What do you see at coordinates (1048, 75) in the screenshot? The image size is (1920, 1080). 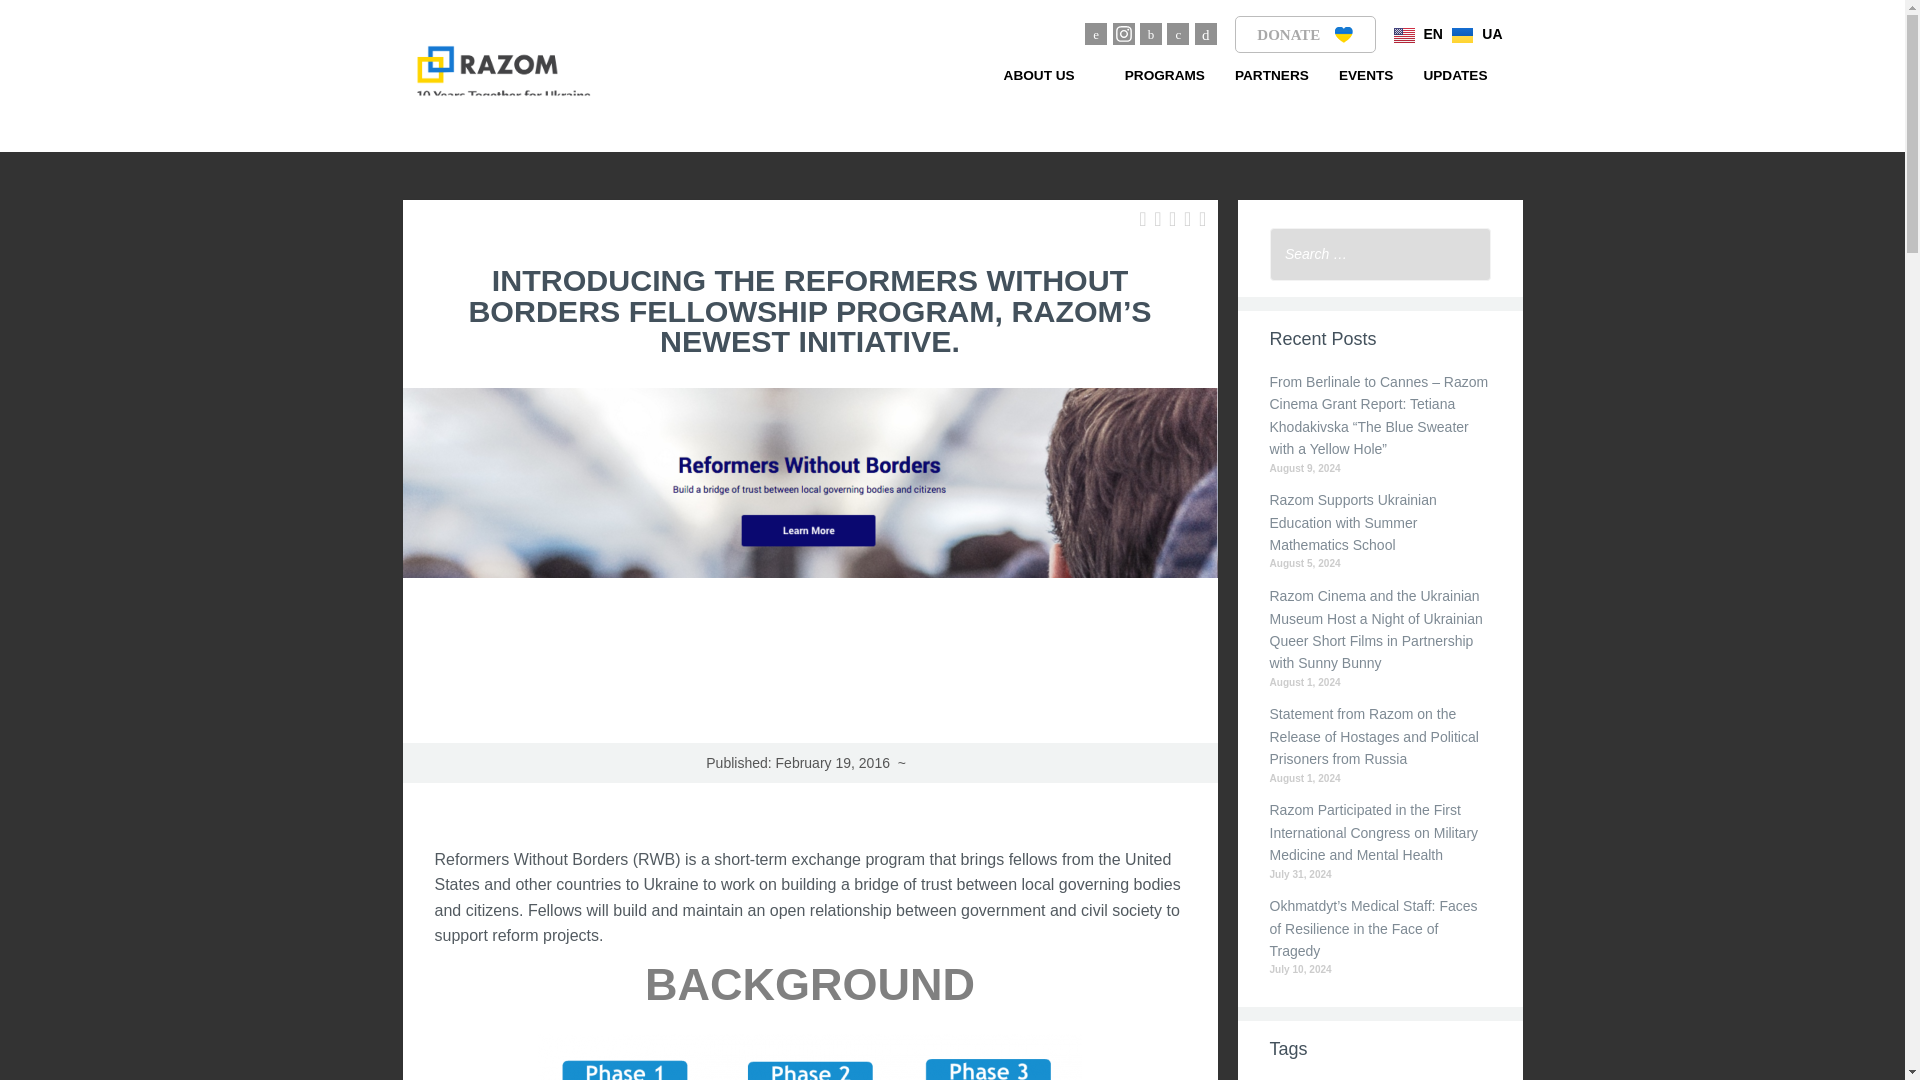 I see `ABOUT US` at bounding box center [1048, 75].